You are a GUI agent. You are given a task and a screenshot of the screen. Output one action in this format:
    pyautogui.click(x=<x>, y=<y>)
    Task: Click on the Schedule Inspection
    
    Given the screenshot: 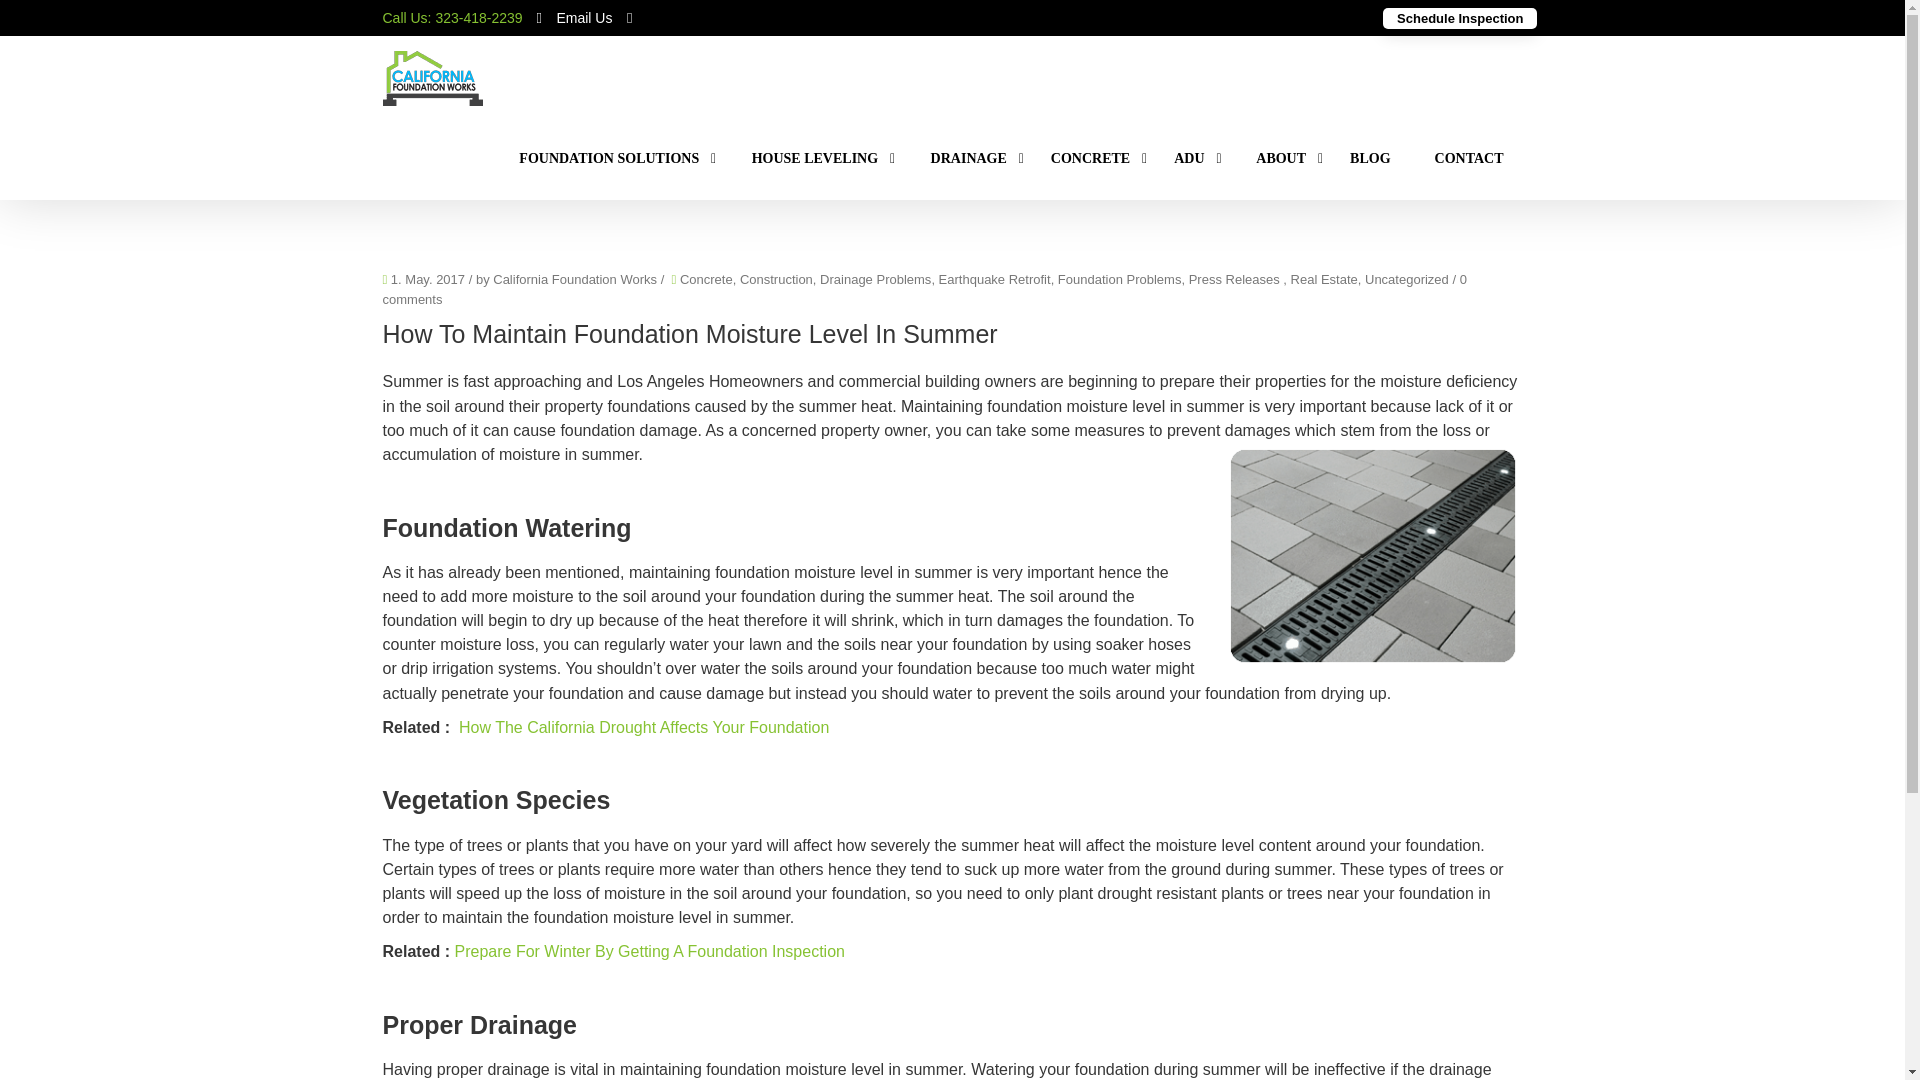 What is the action you would take?
    pyautogui.click(x=1460, y=18)
    